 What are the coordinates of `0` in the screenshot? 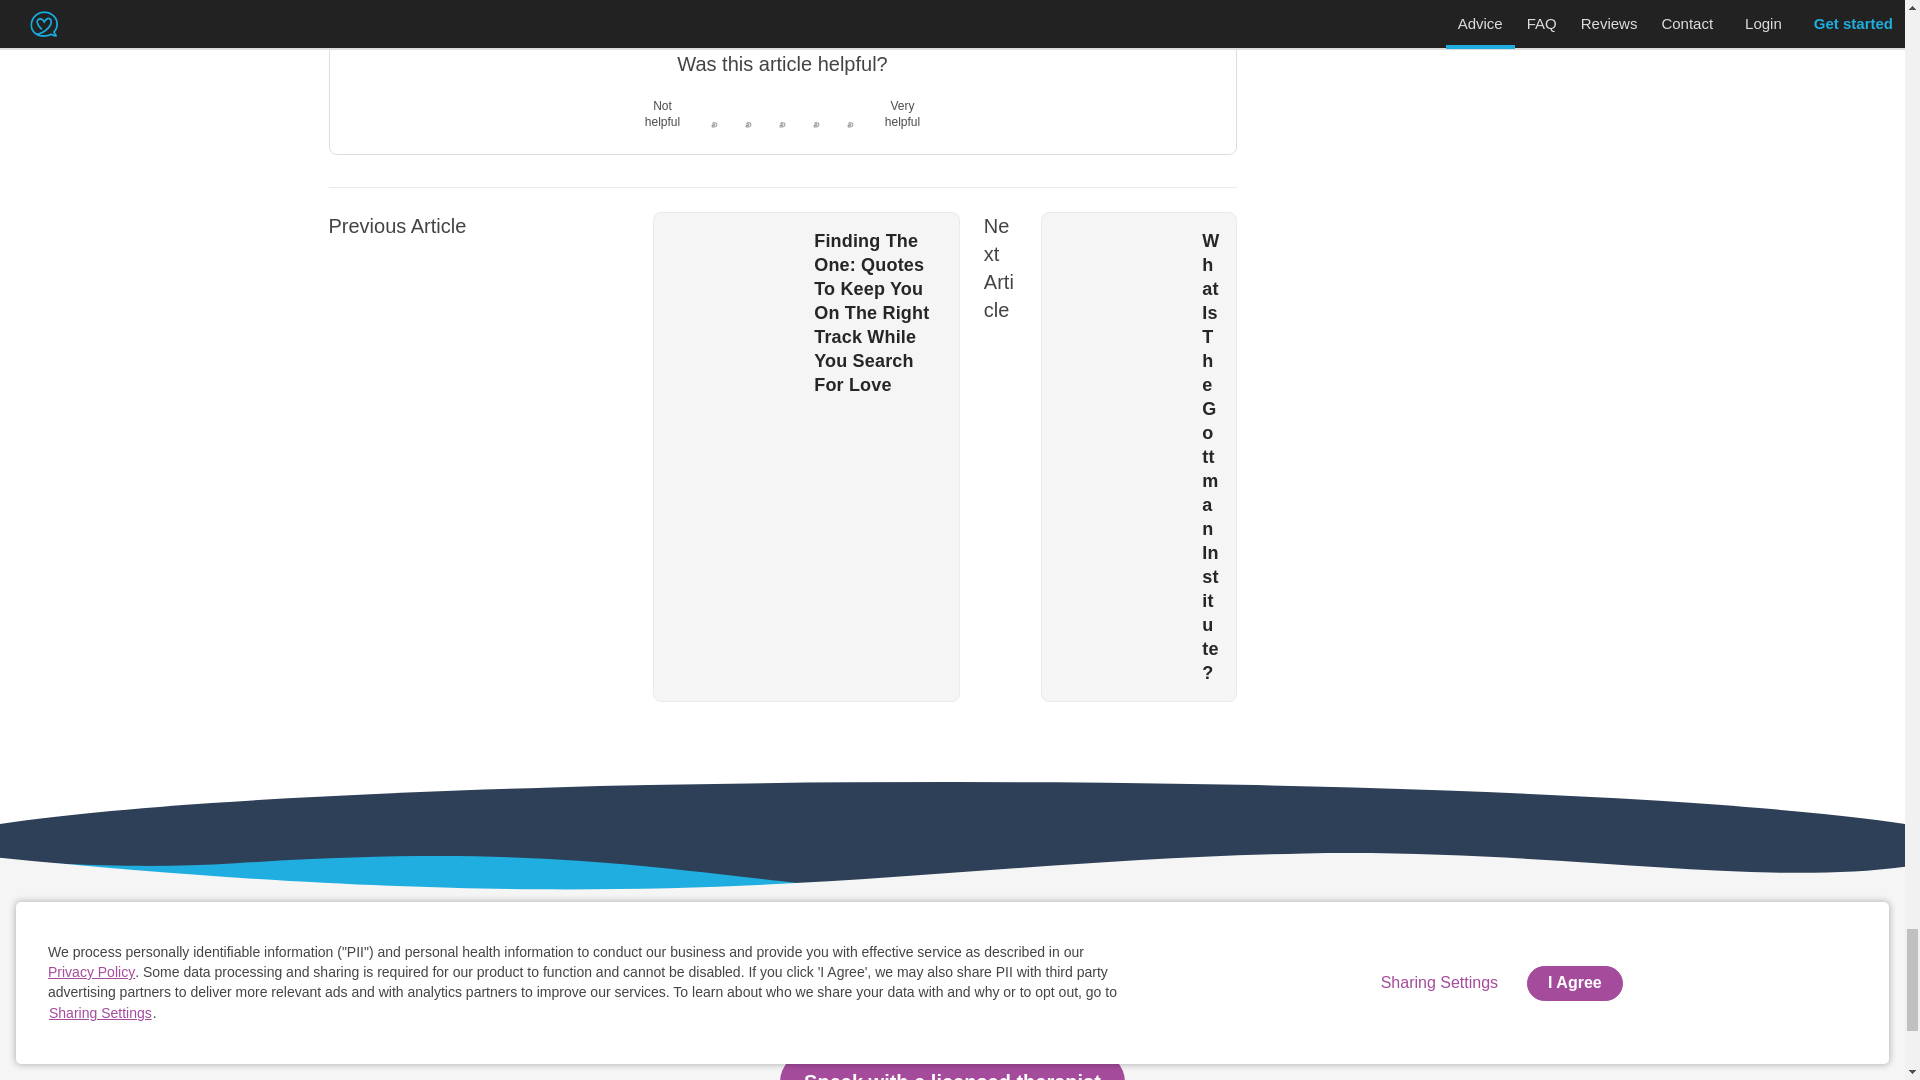 It's located at (748, 136).